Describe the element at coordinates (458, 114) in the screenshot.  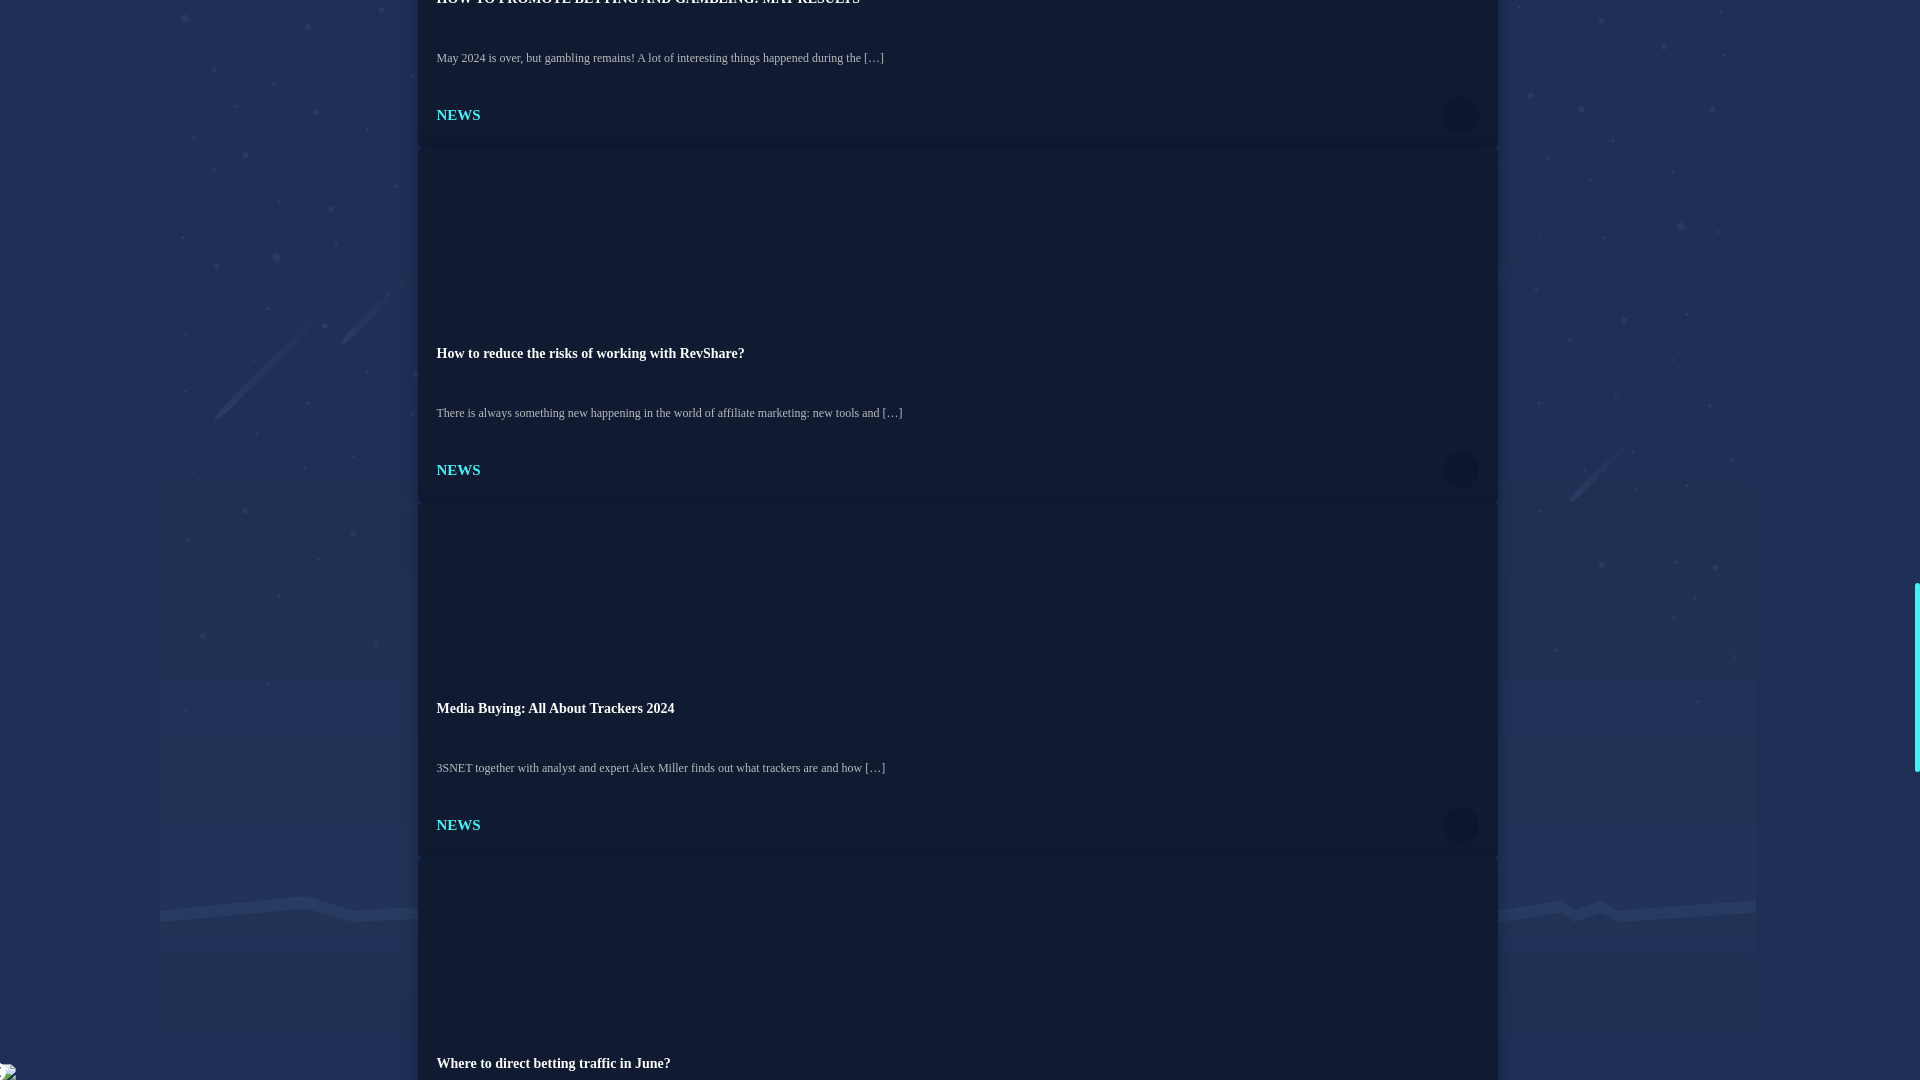
I see `NEWS` at that location.